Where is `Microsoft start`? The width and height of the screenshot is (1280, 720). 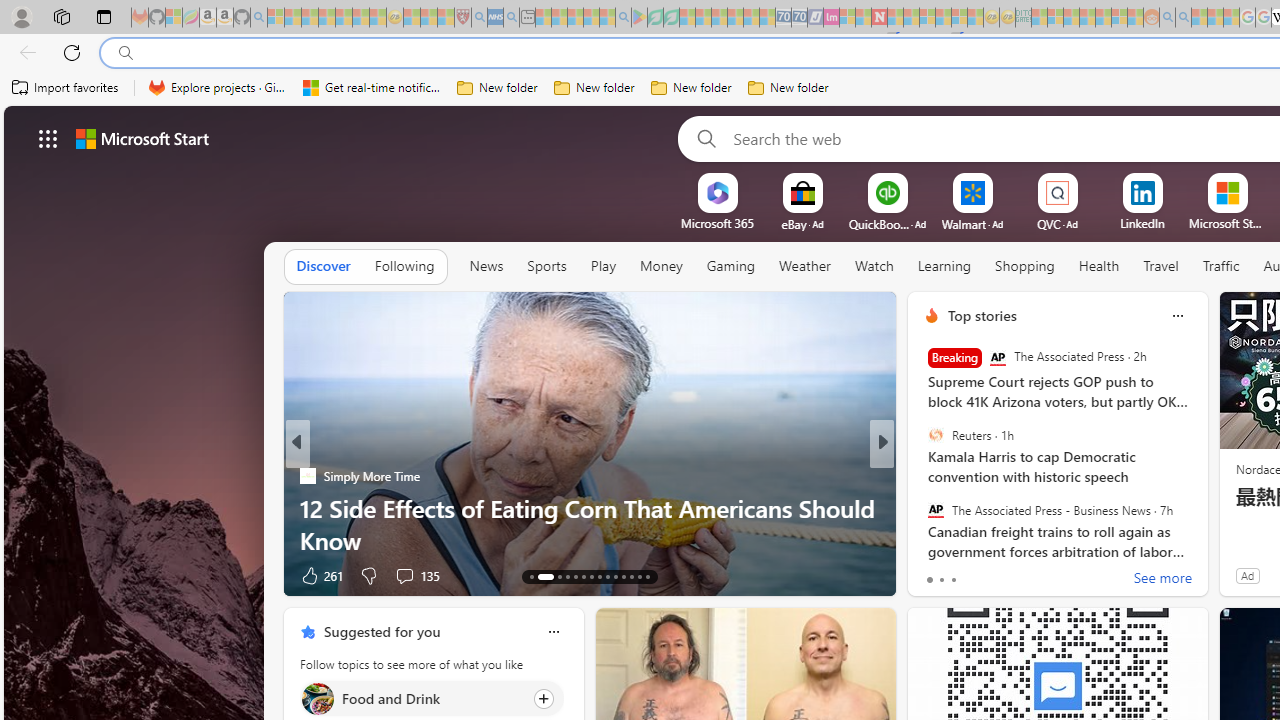
Microsoft start is located at coordinates (142, 138).